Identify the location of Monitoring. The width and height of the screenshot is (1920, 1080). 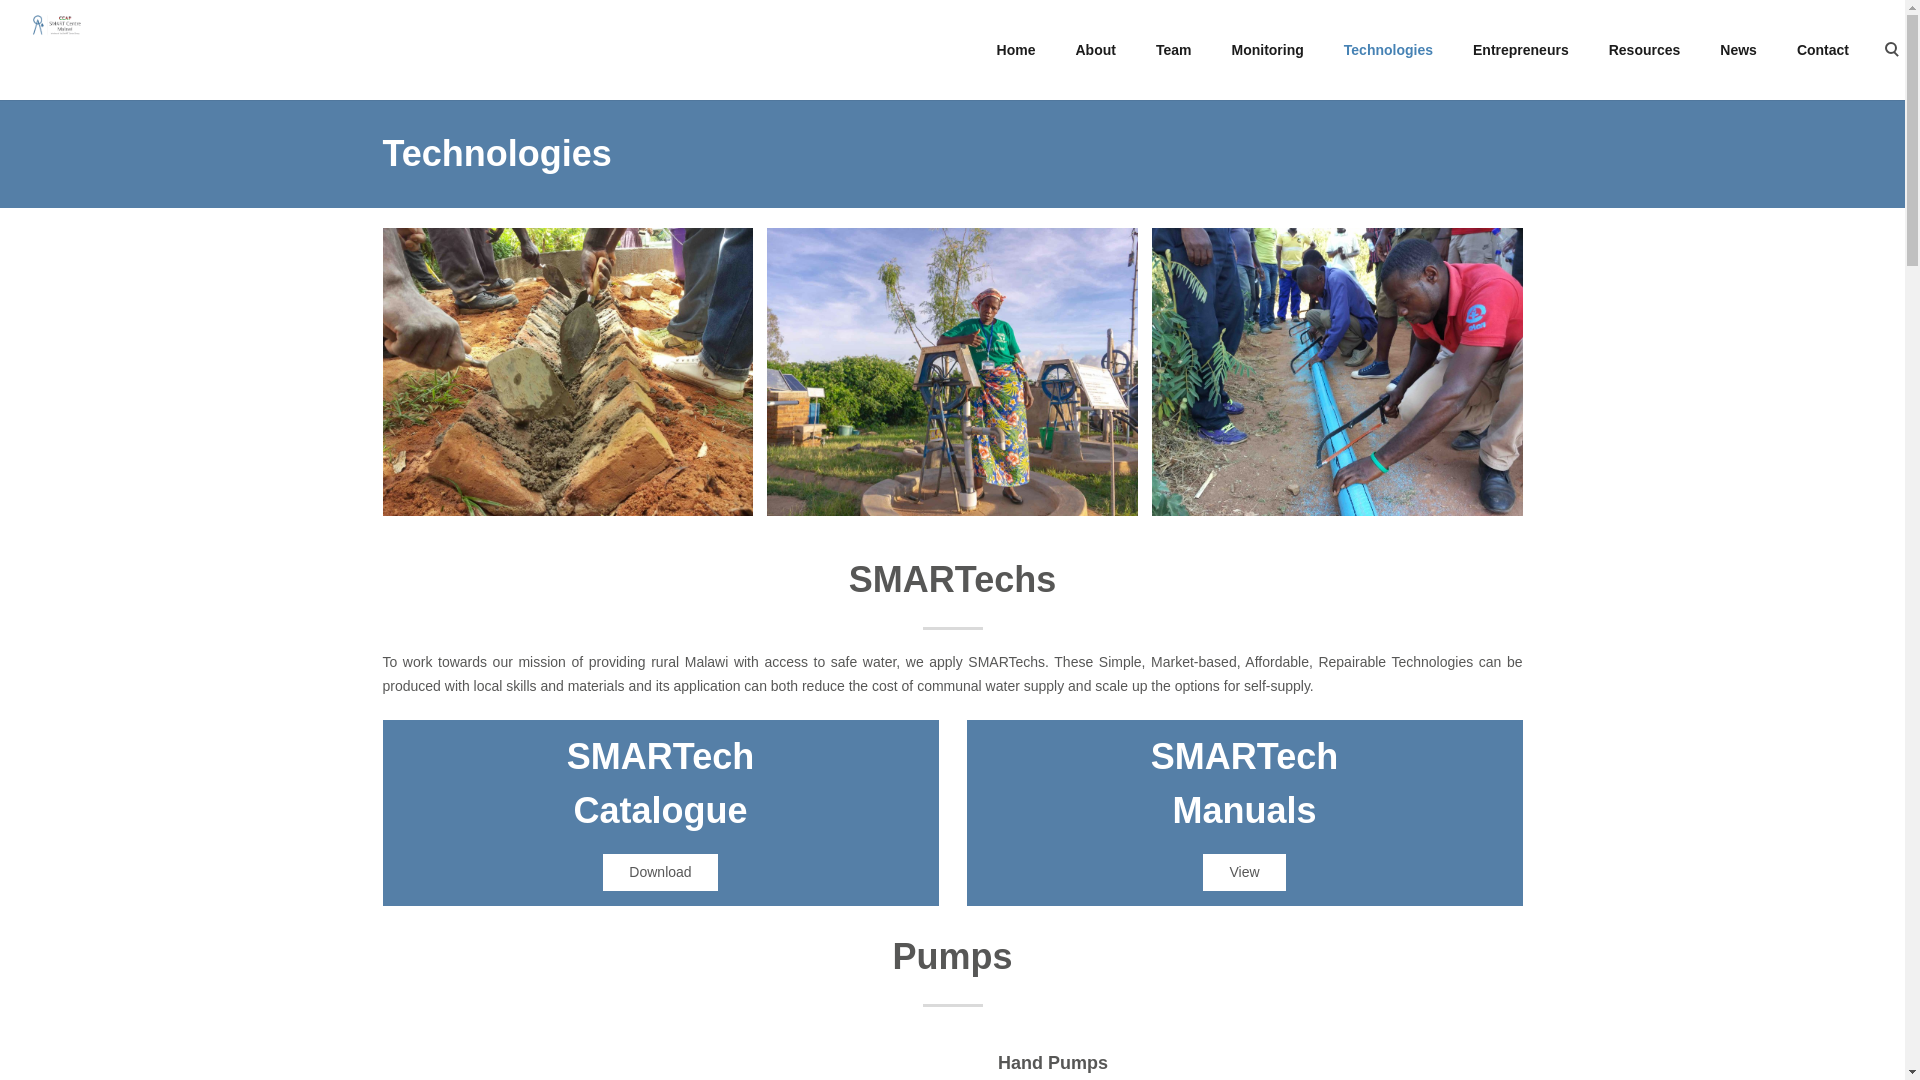
(1266, 50).